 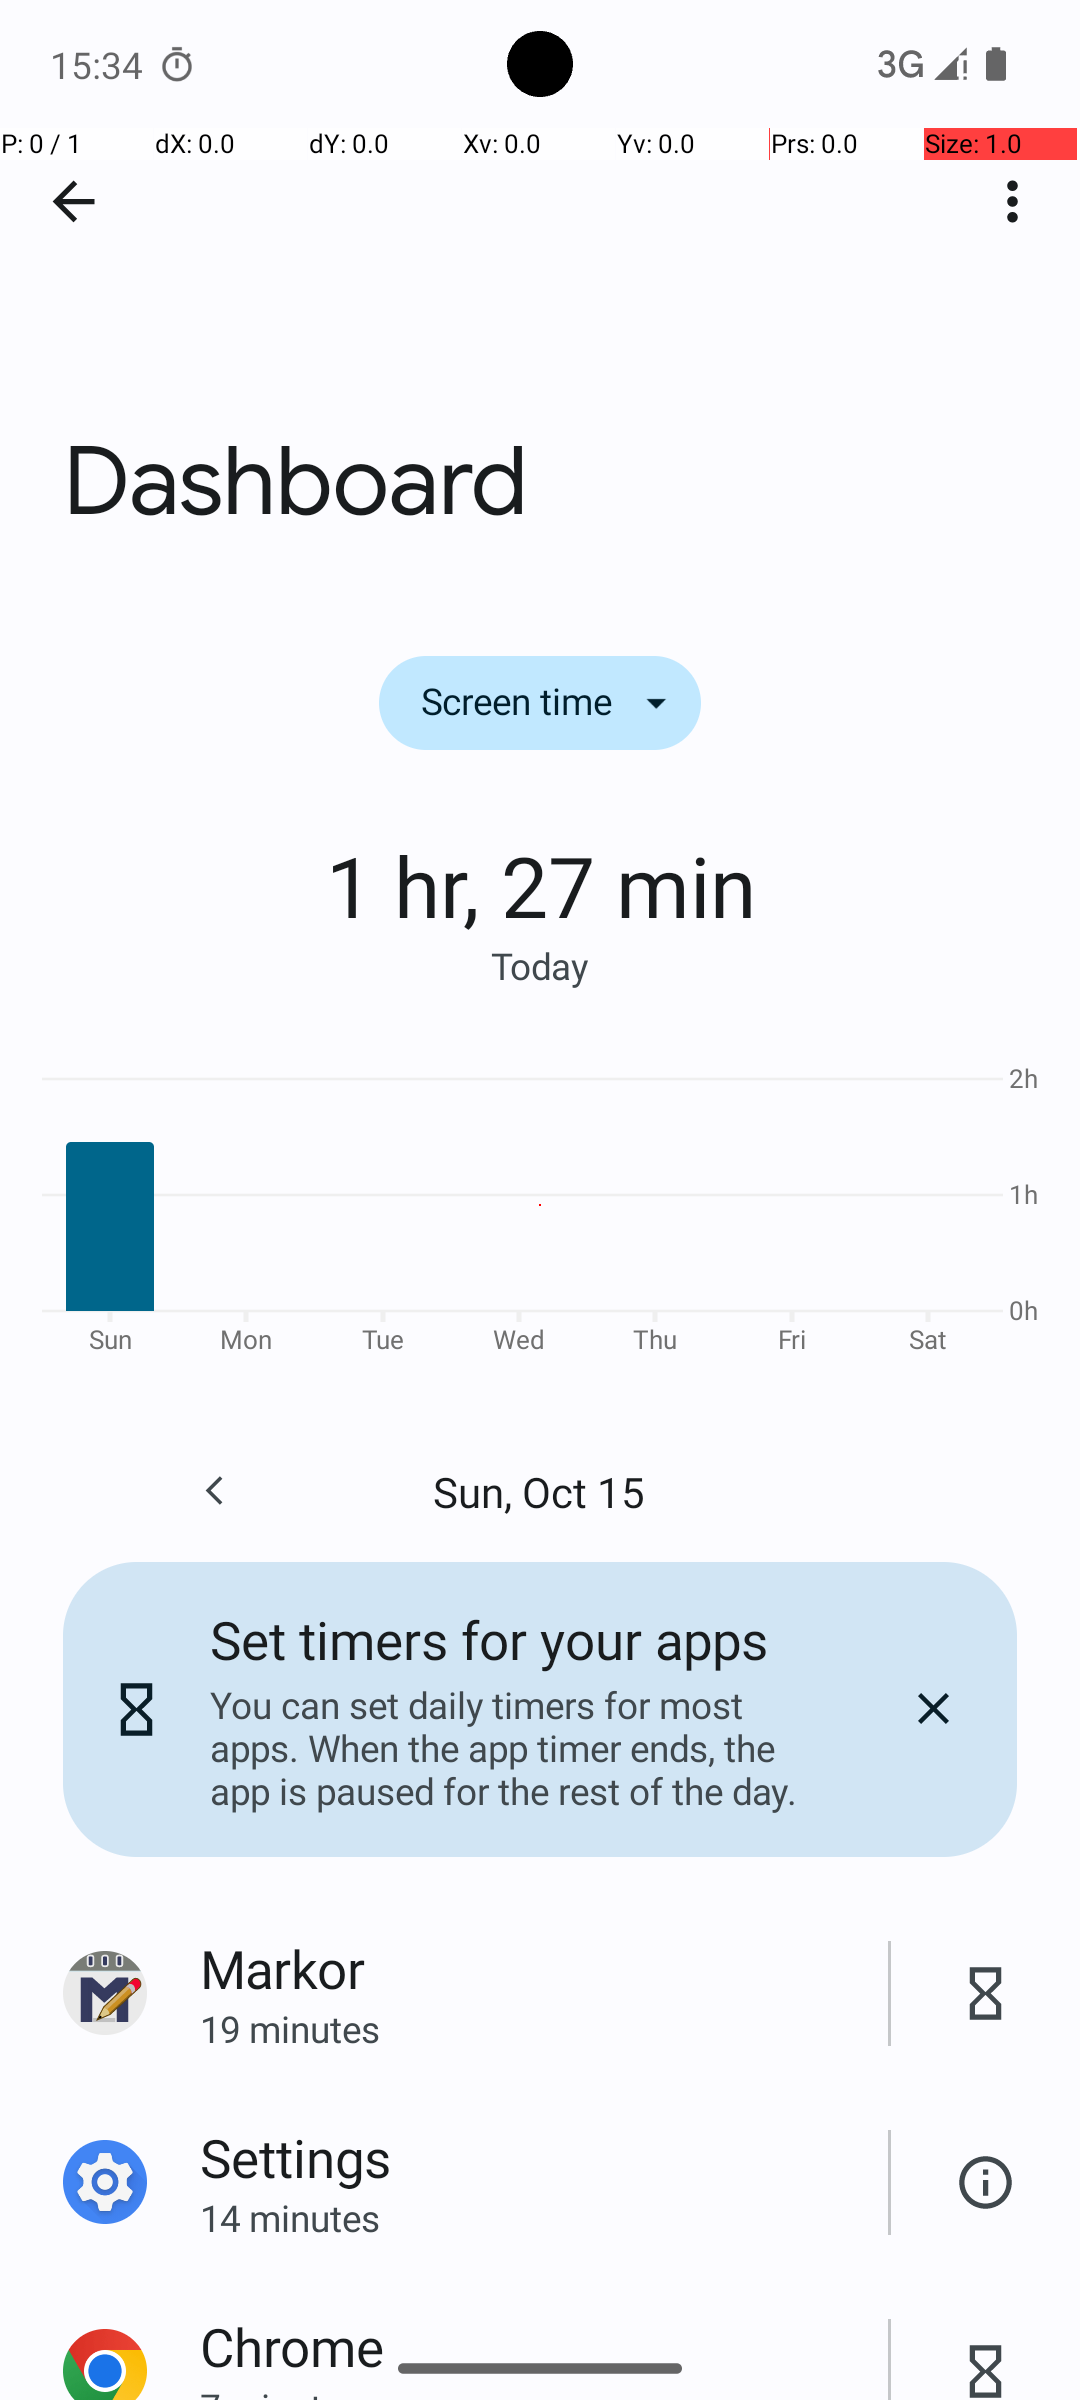 What do you see at coordinates (986, 2182) in the screenshot?
I see `Can't set timer` at bounding box center [986, 2182].